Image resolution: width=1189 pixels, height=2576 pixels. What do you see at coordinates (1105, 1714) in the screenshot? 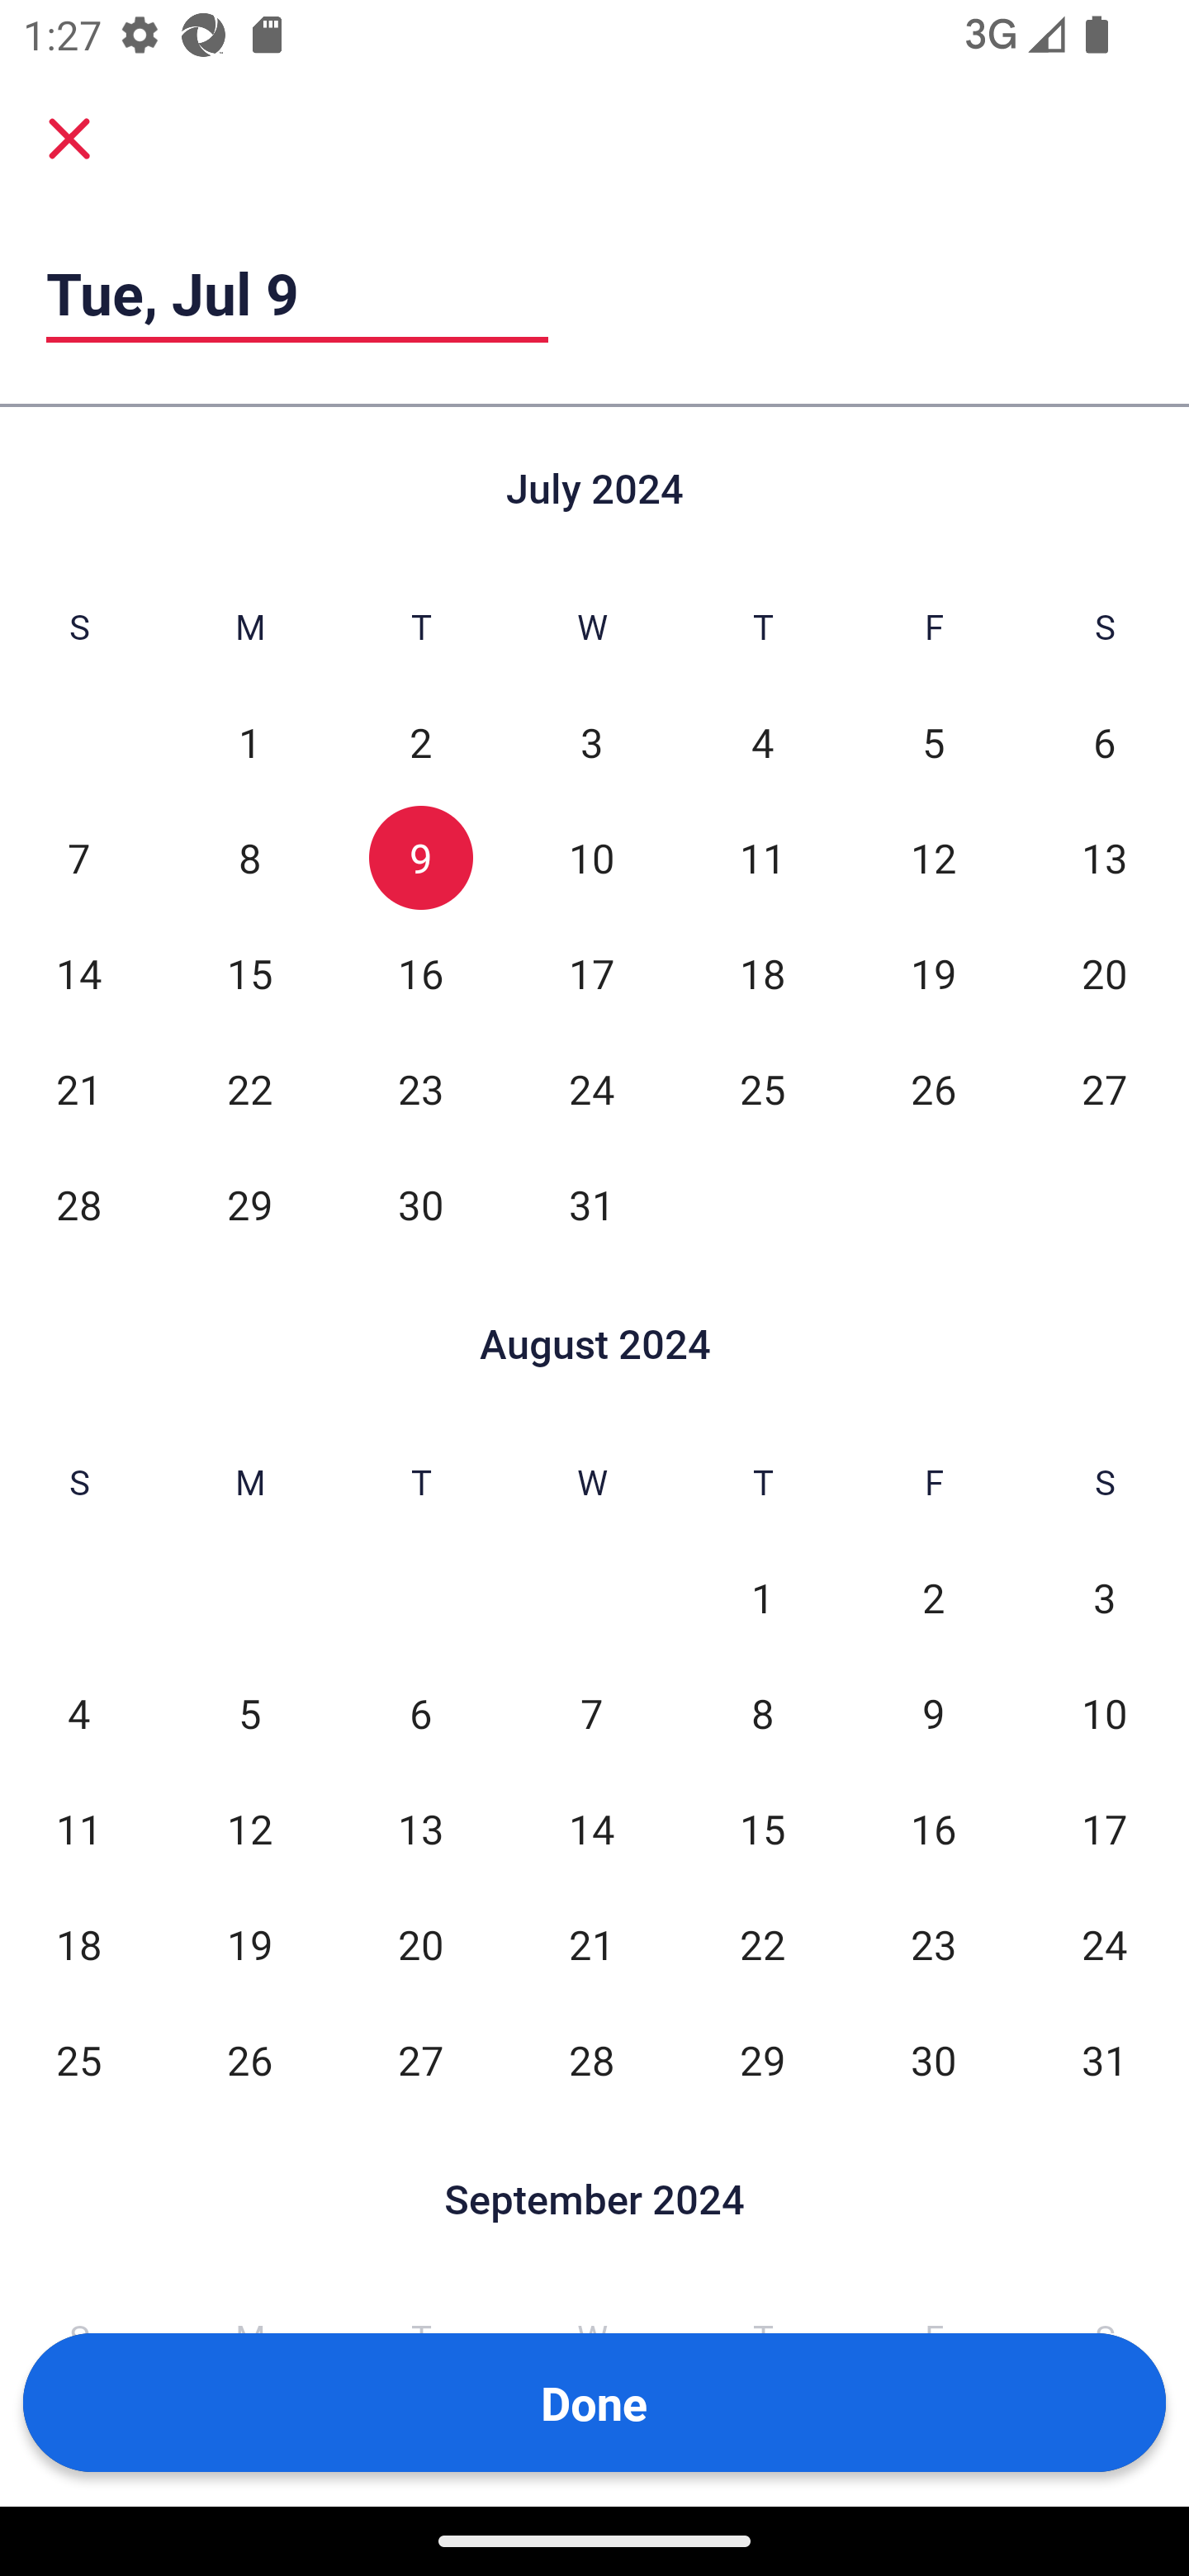
I see `10 Sat, Aug 10, Not Selected` at bounding box center [1105, 1714].